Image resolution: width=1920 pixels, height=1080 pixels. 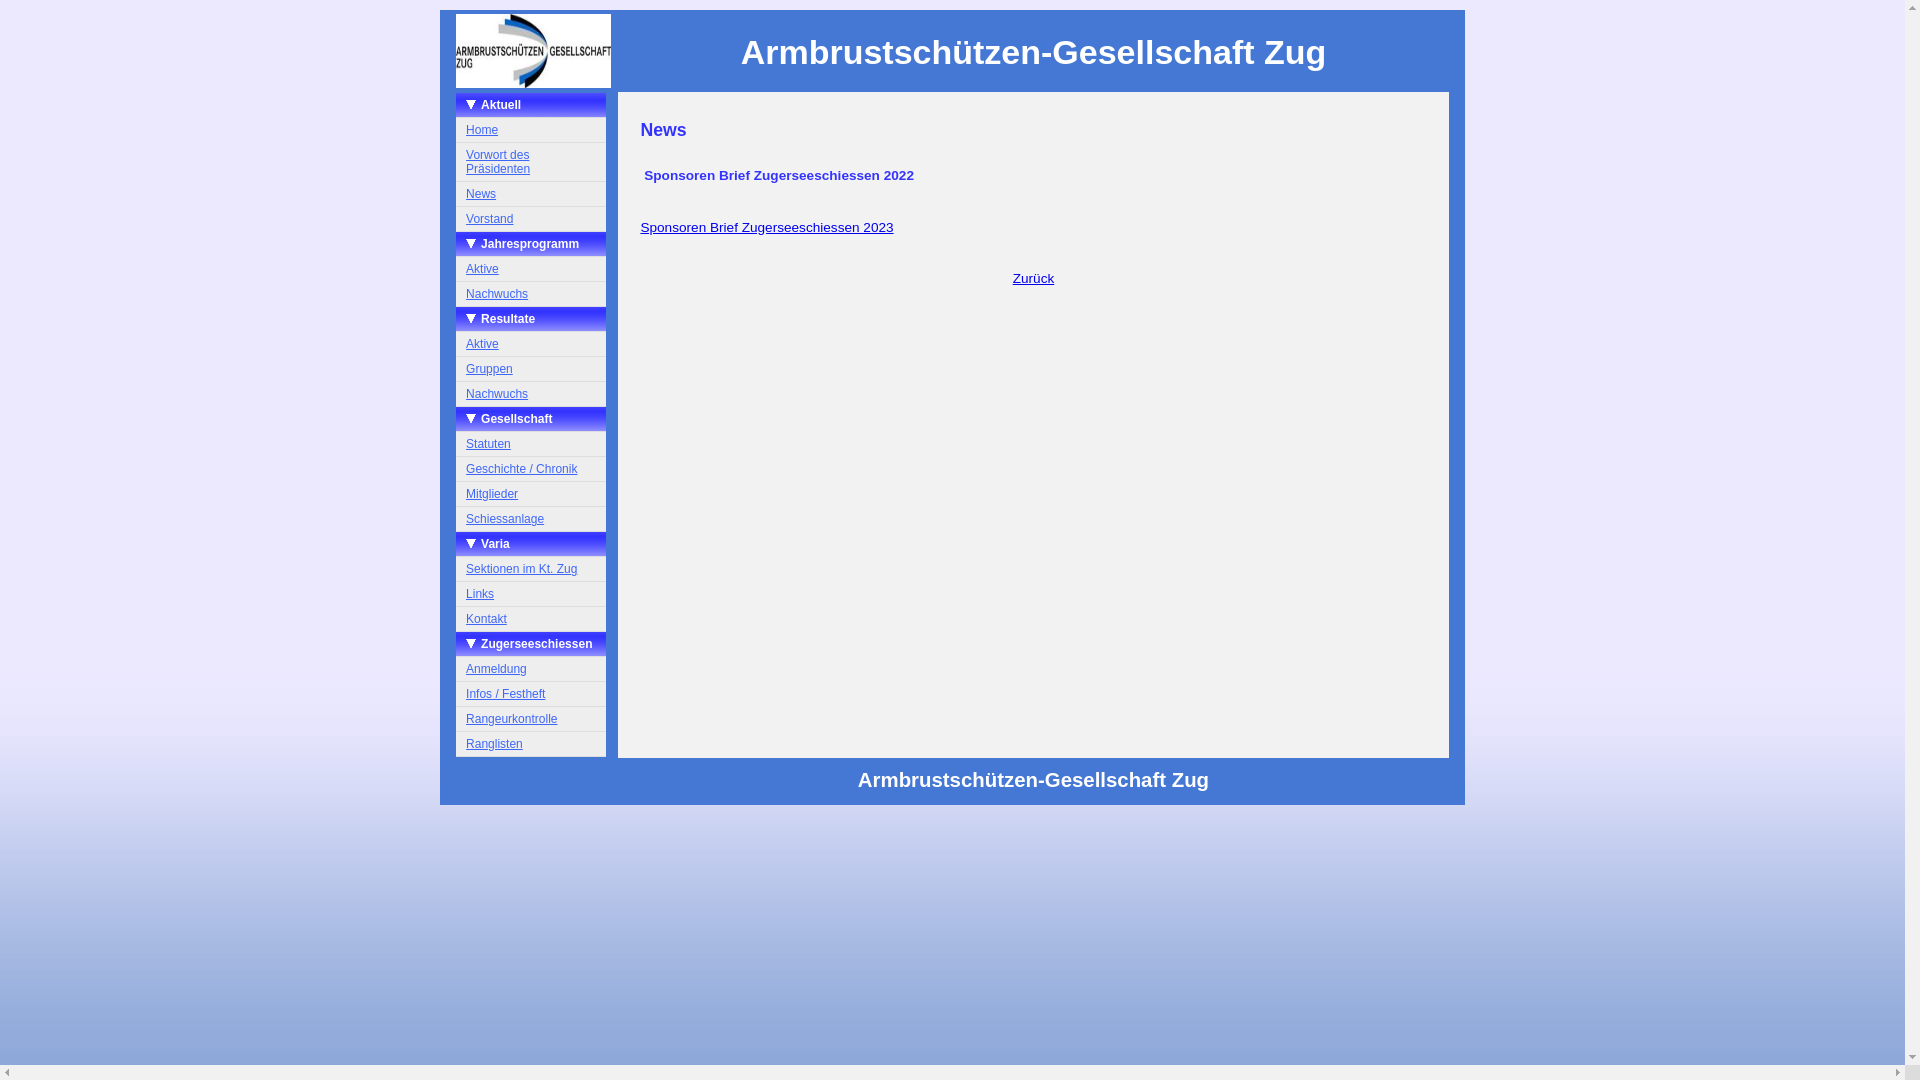 I want to click on Statuten, so click(x=531, y=444).